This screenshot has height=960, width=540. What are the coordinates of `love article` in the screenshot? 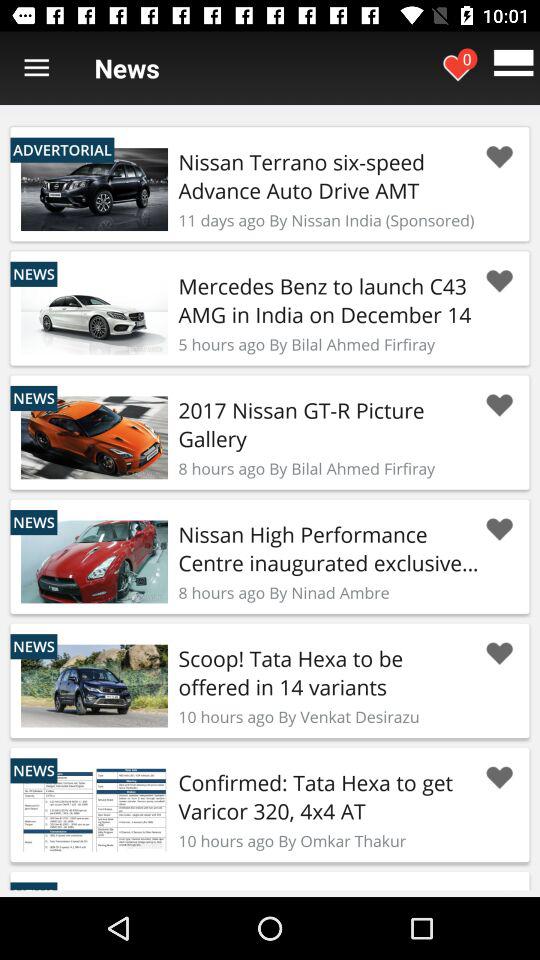 It's located at (499, 530).